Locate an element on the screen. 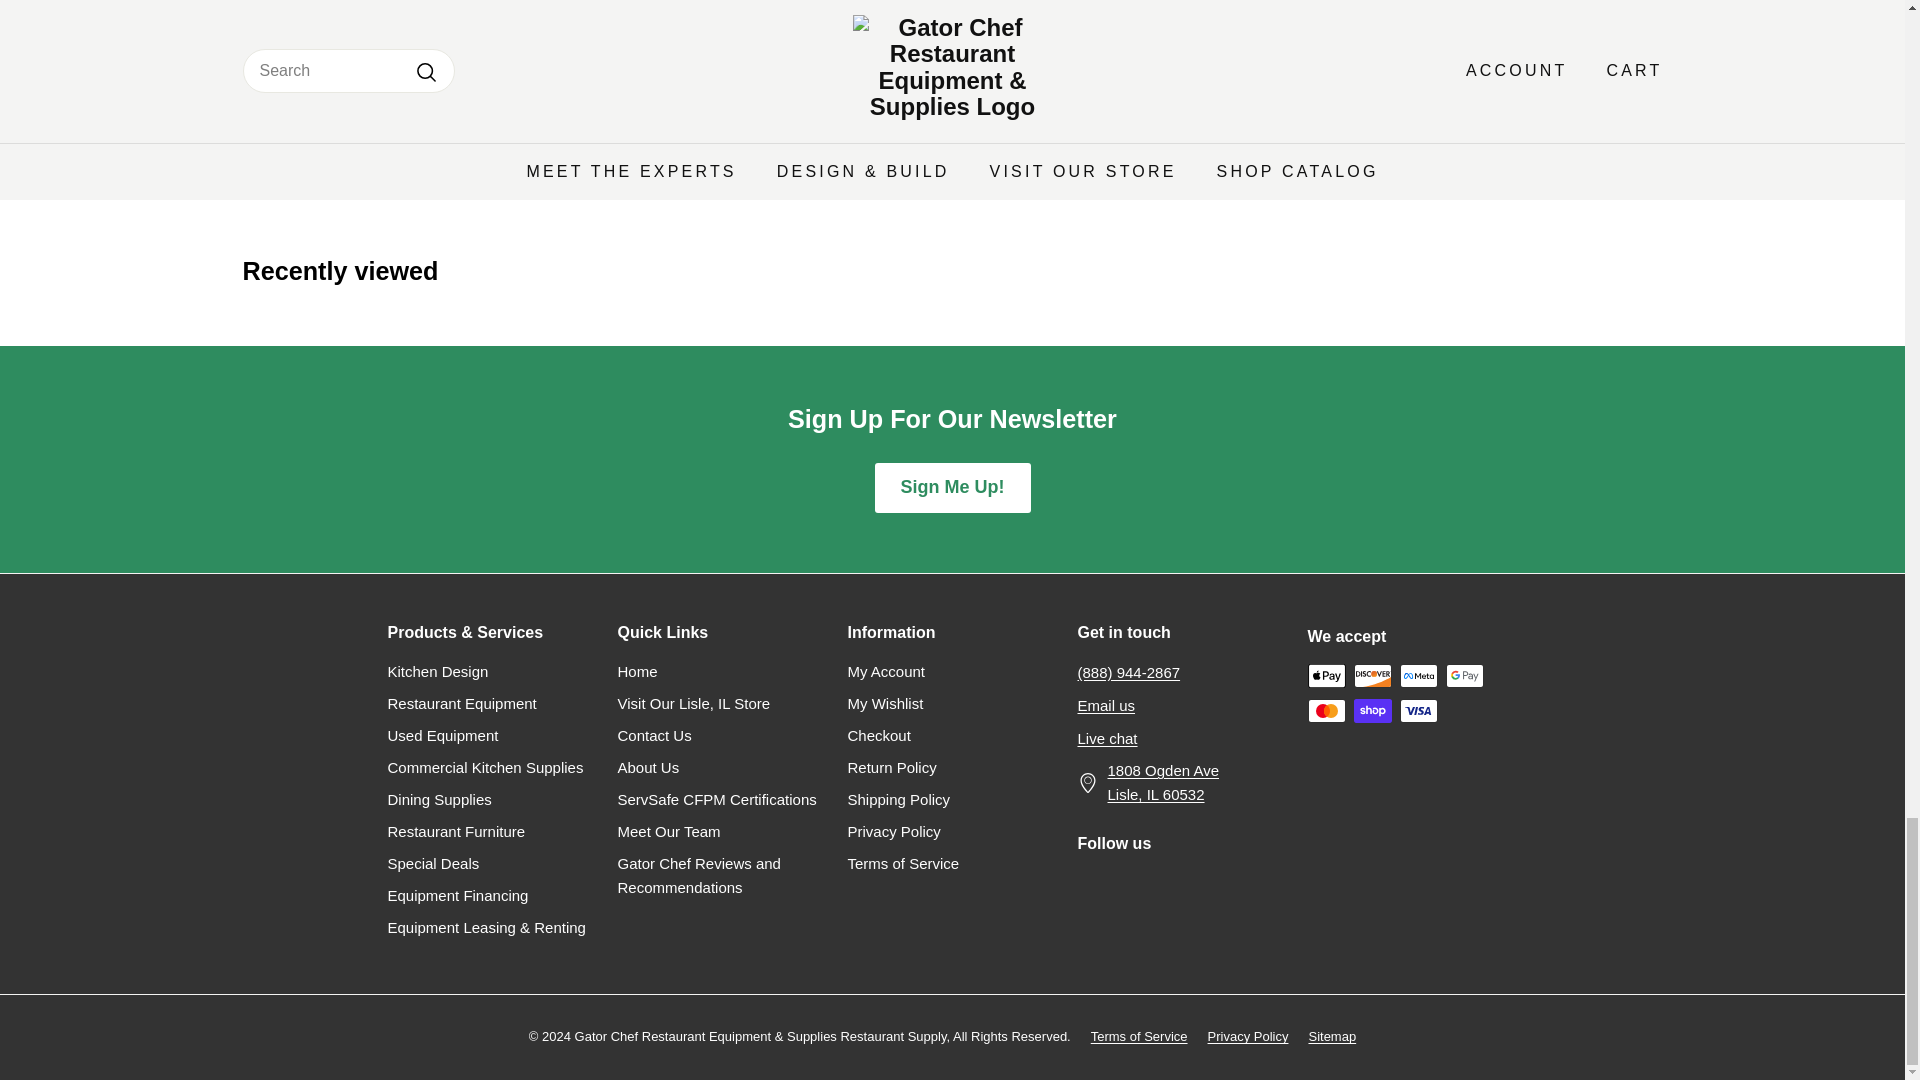  Visa is located at coordinates (1418, 710).